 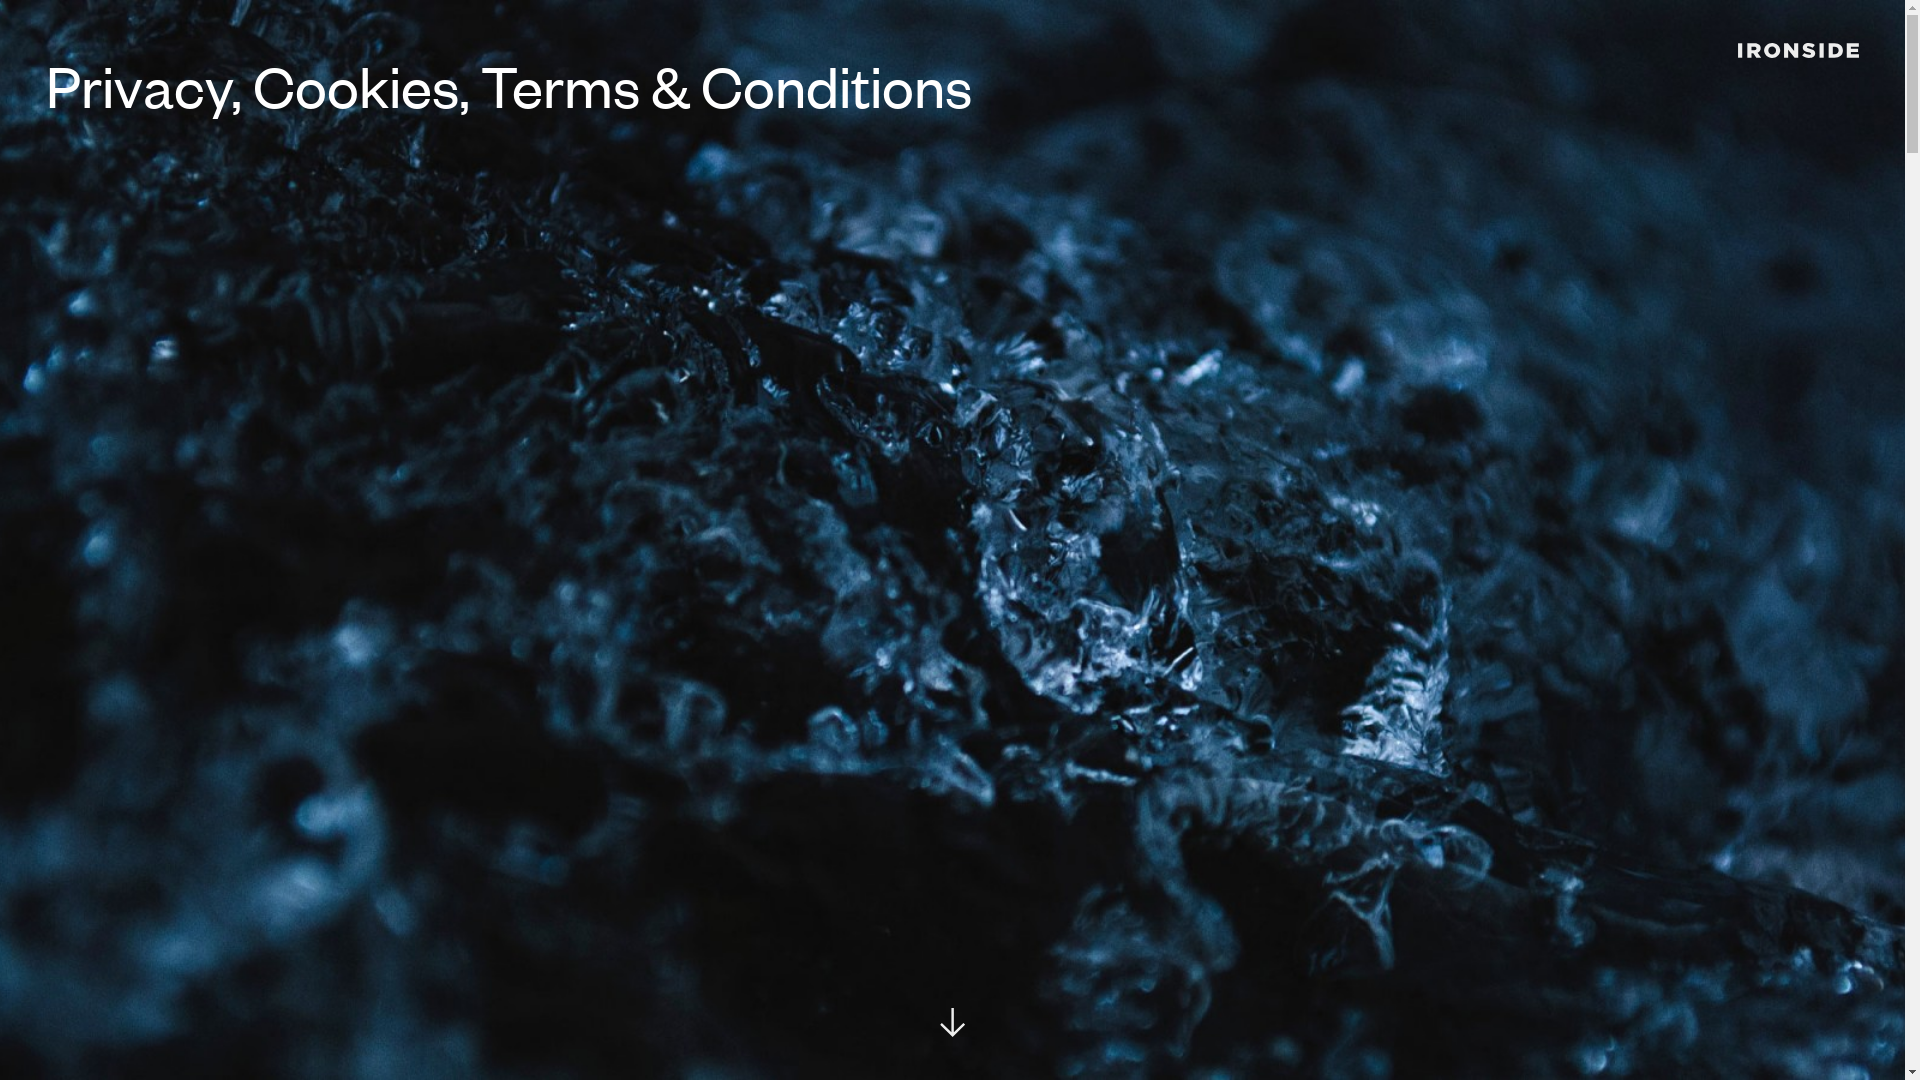 I want to click on Privacy, so click(x=82, y=1000).